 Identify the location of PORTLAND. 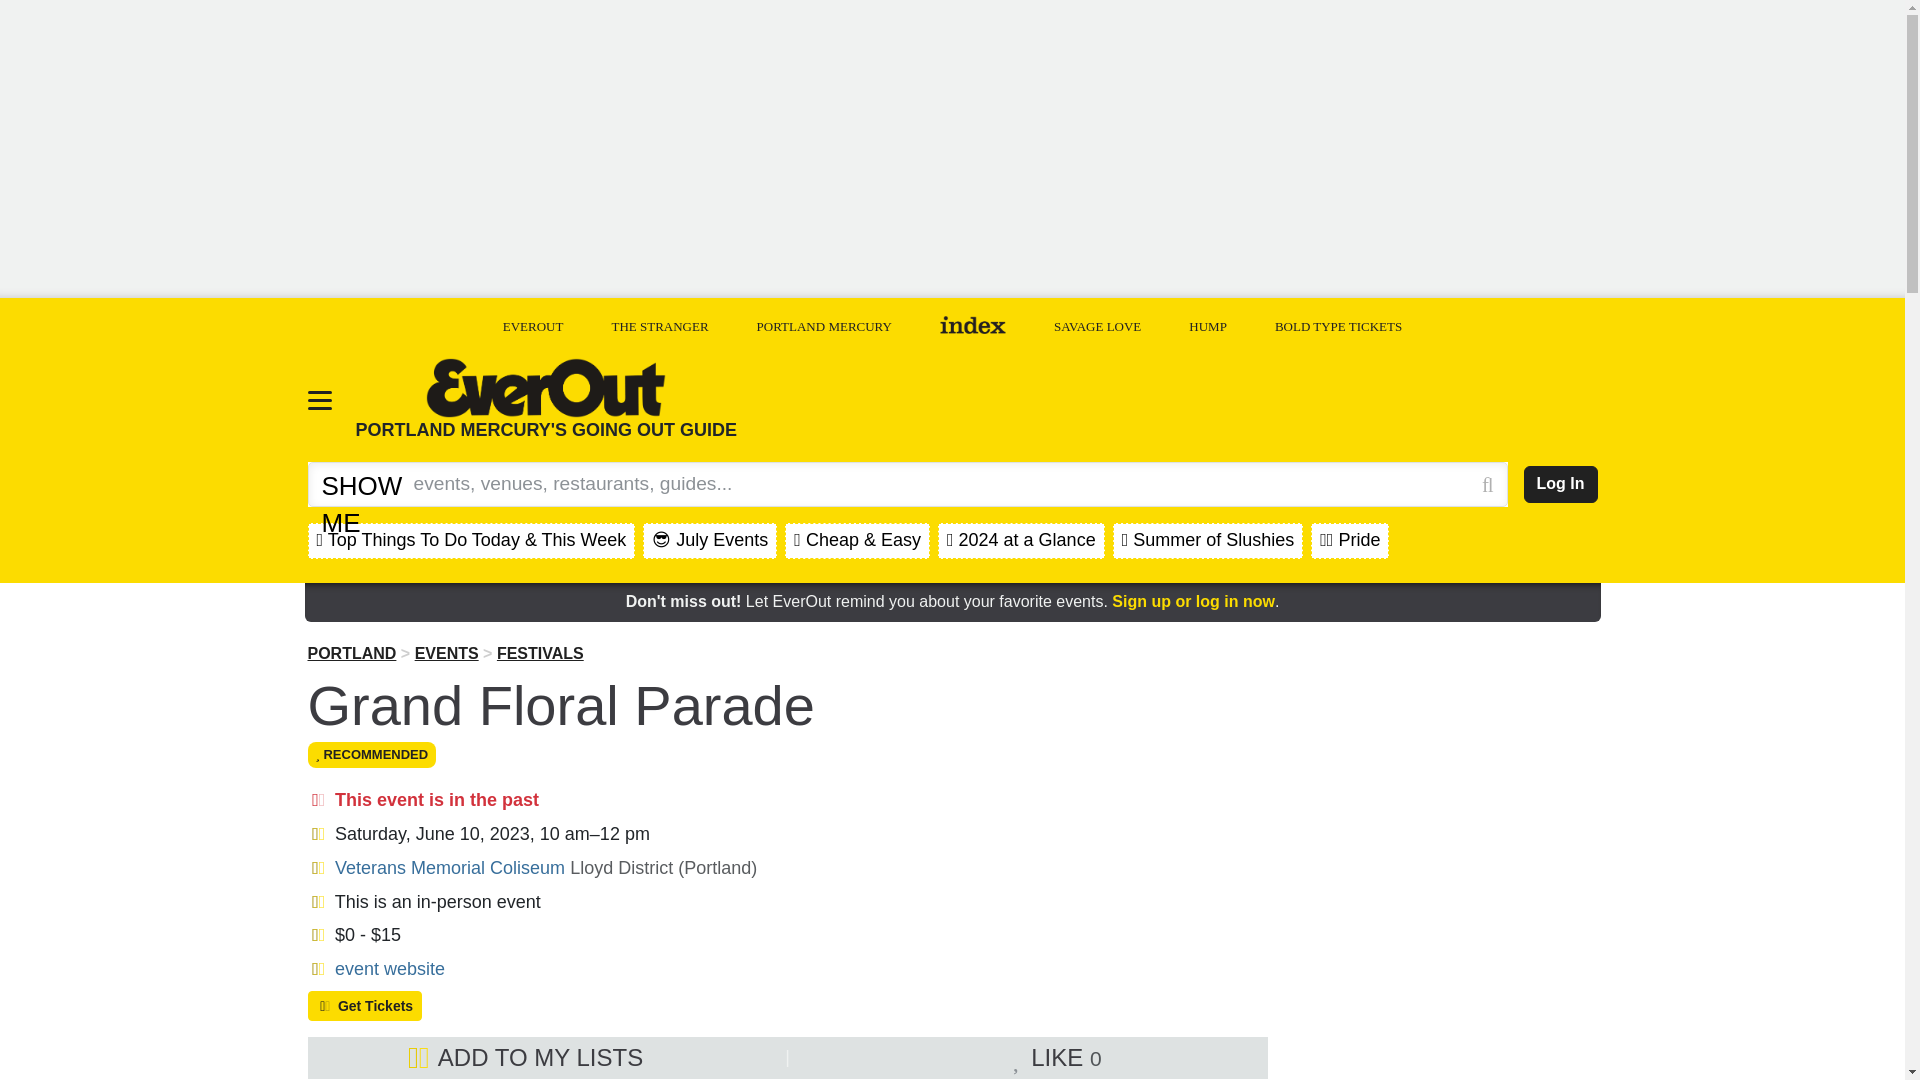
(352, 653).